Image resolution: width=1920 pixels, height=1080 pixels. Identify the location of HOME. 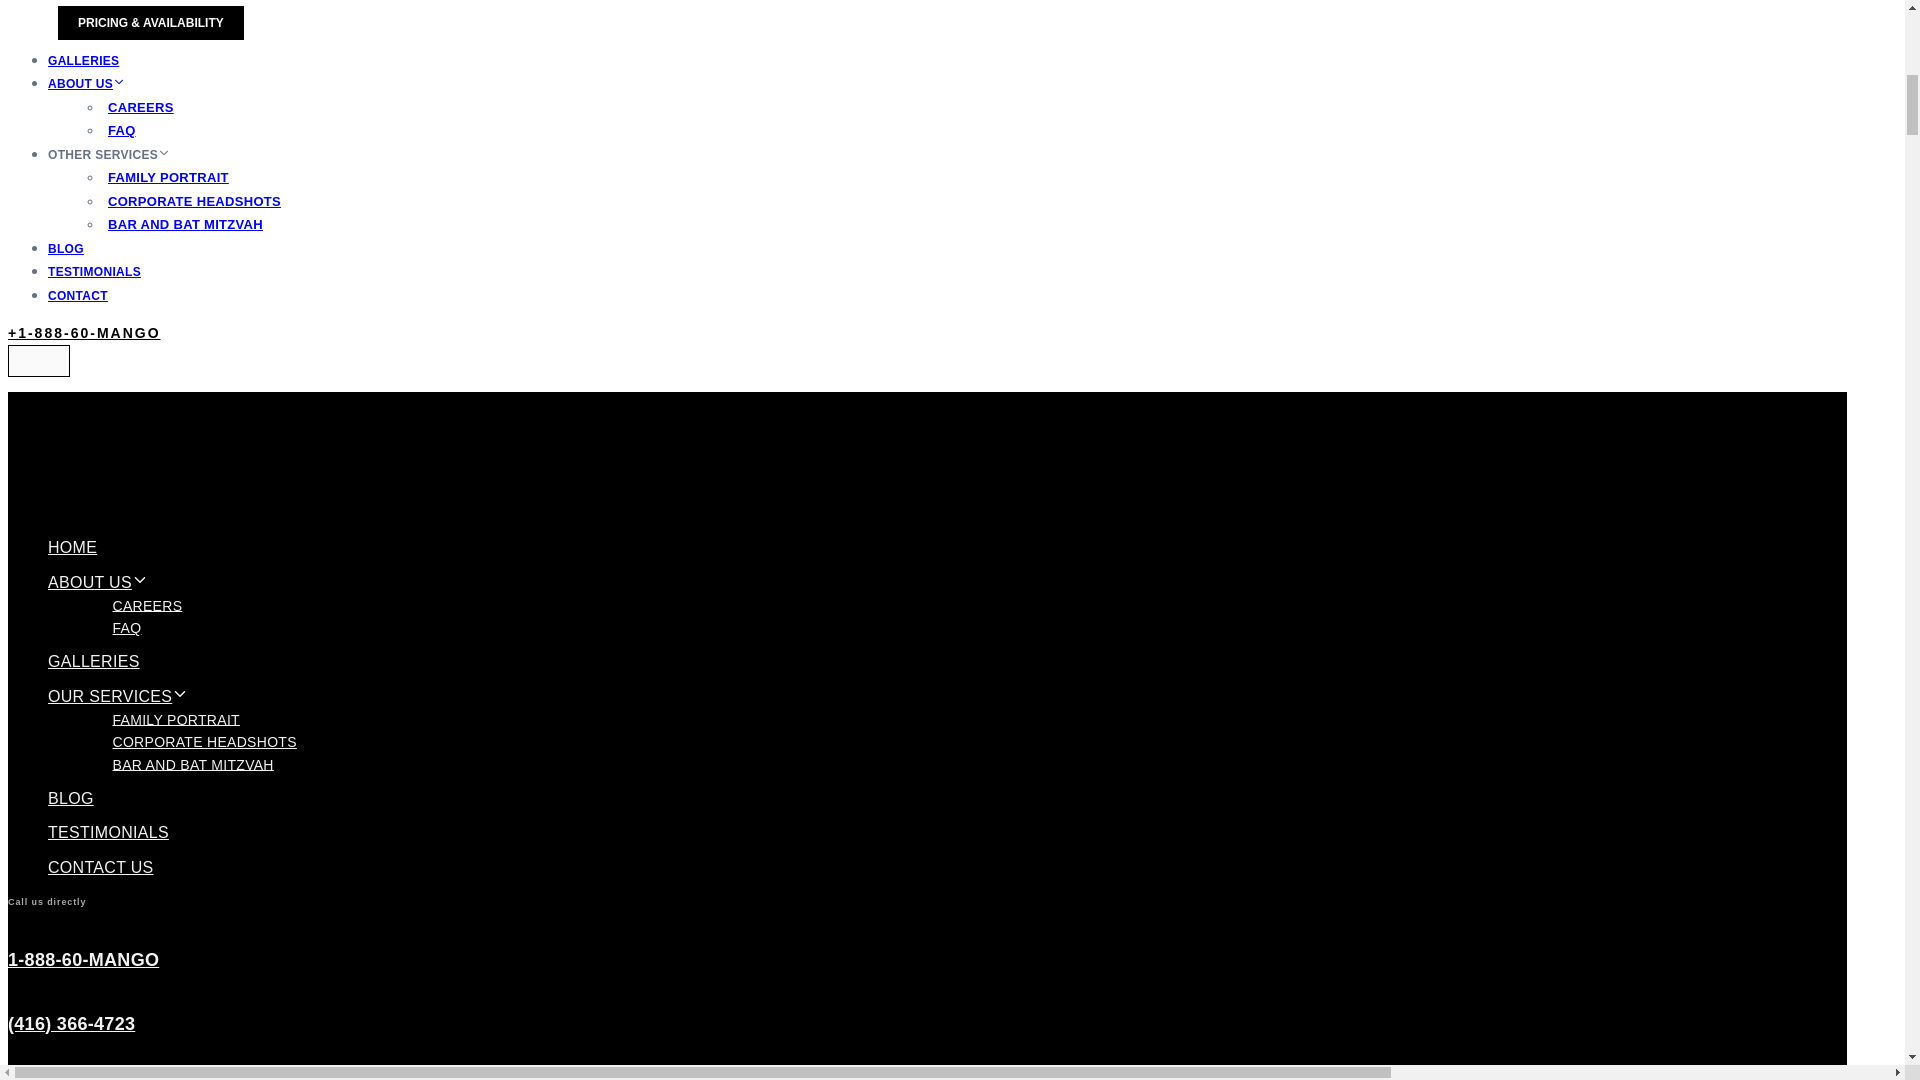
(72, 547).